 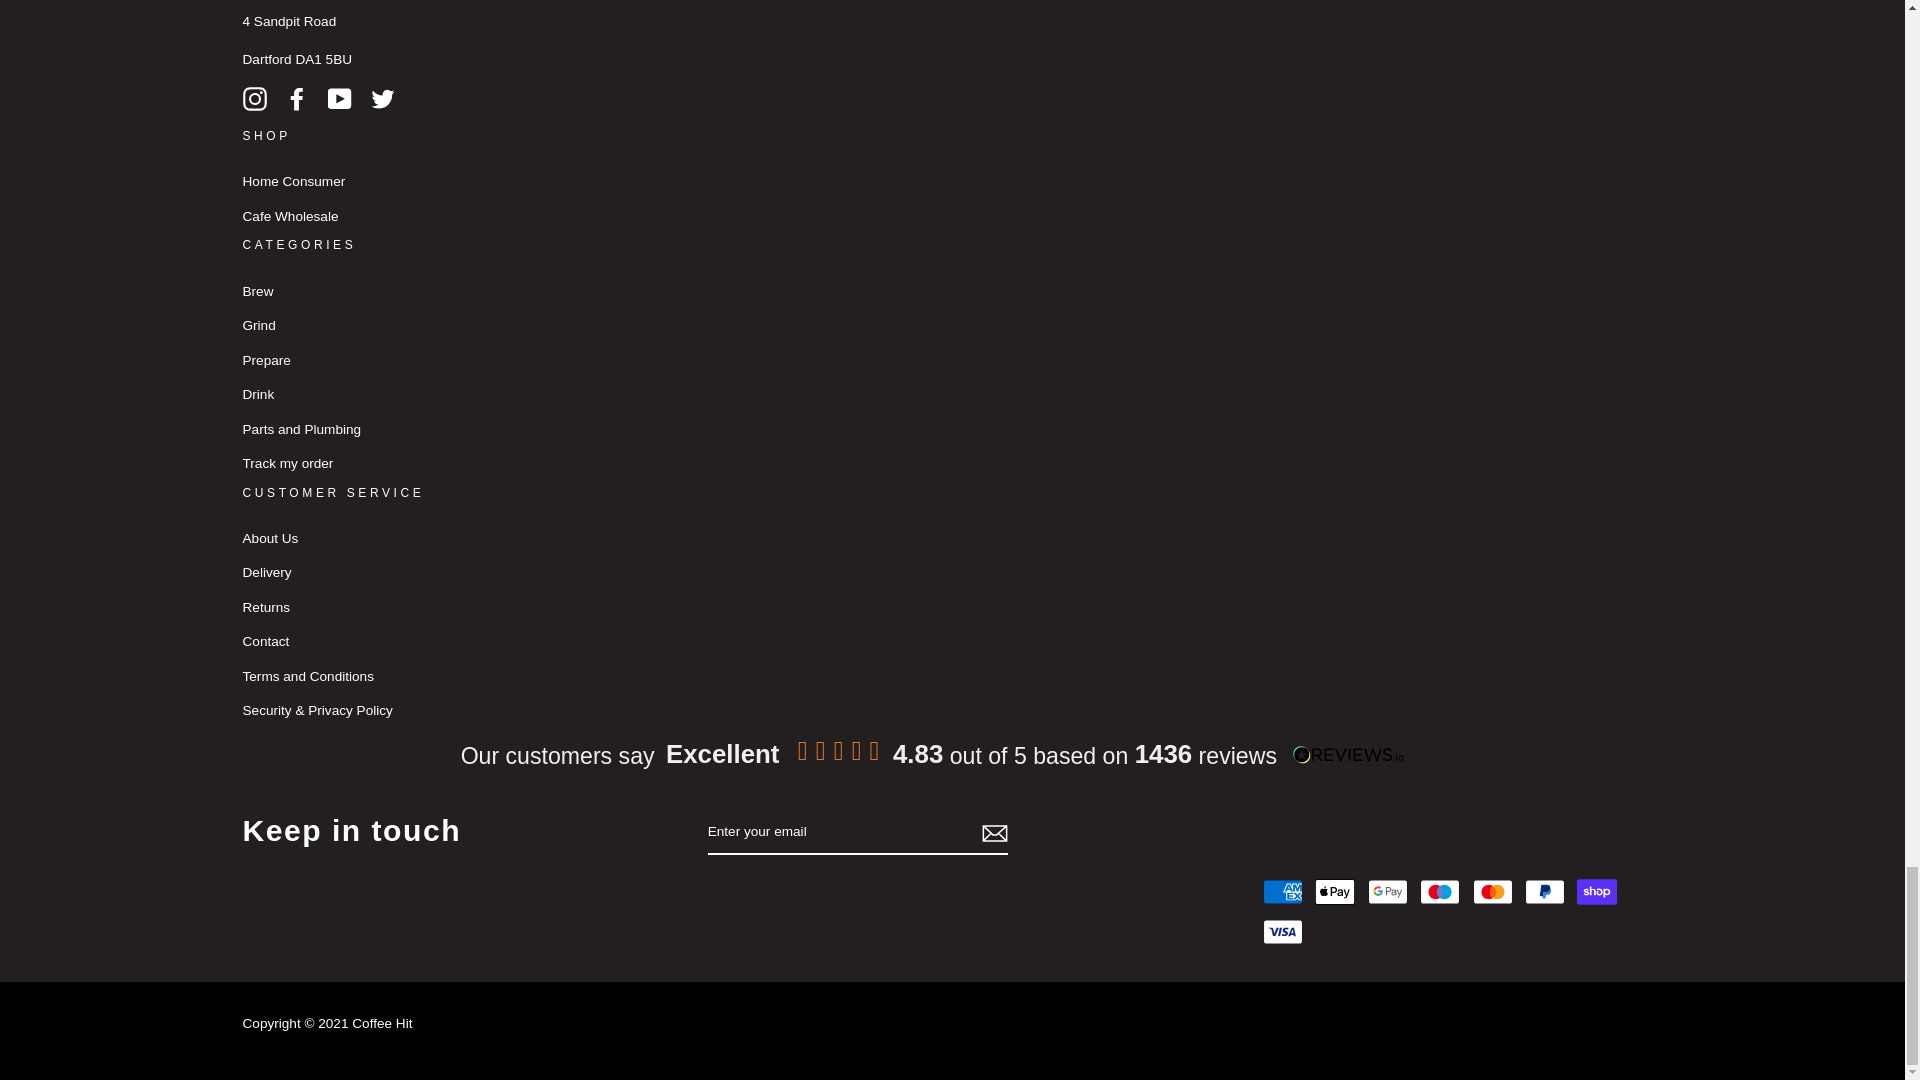 I want to click on Coffee Hit Trade on Twitter, so click(x=382, y=98).